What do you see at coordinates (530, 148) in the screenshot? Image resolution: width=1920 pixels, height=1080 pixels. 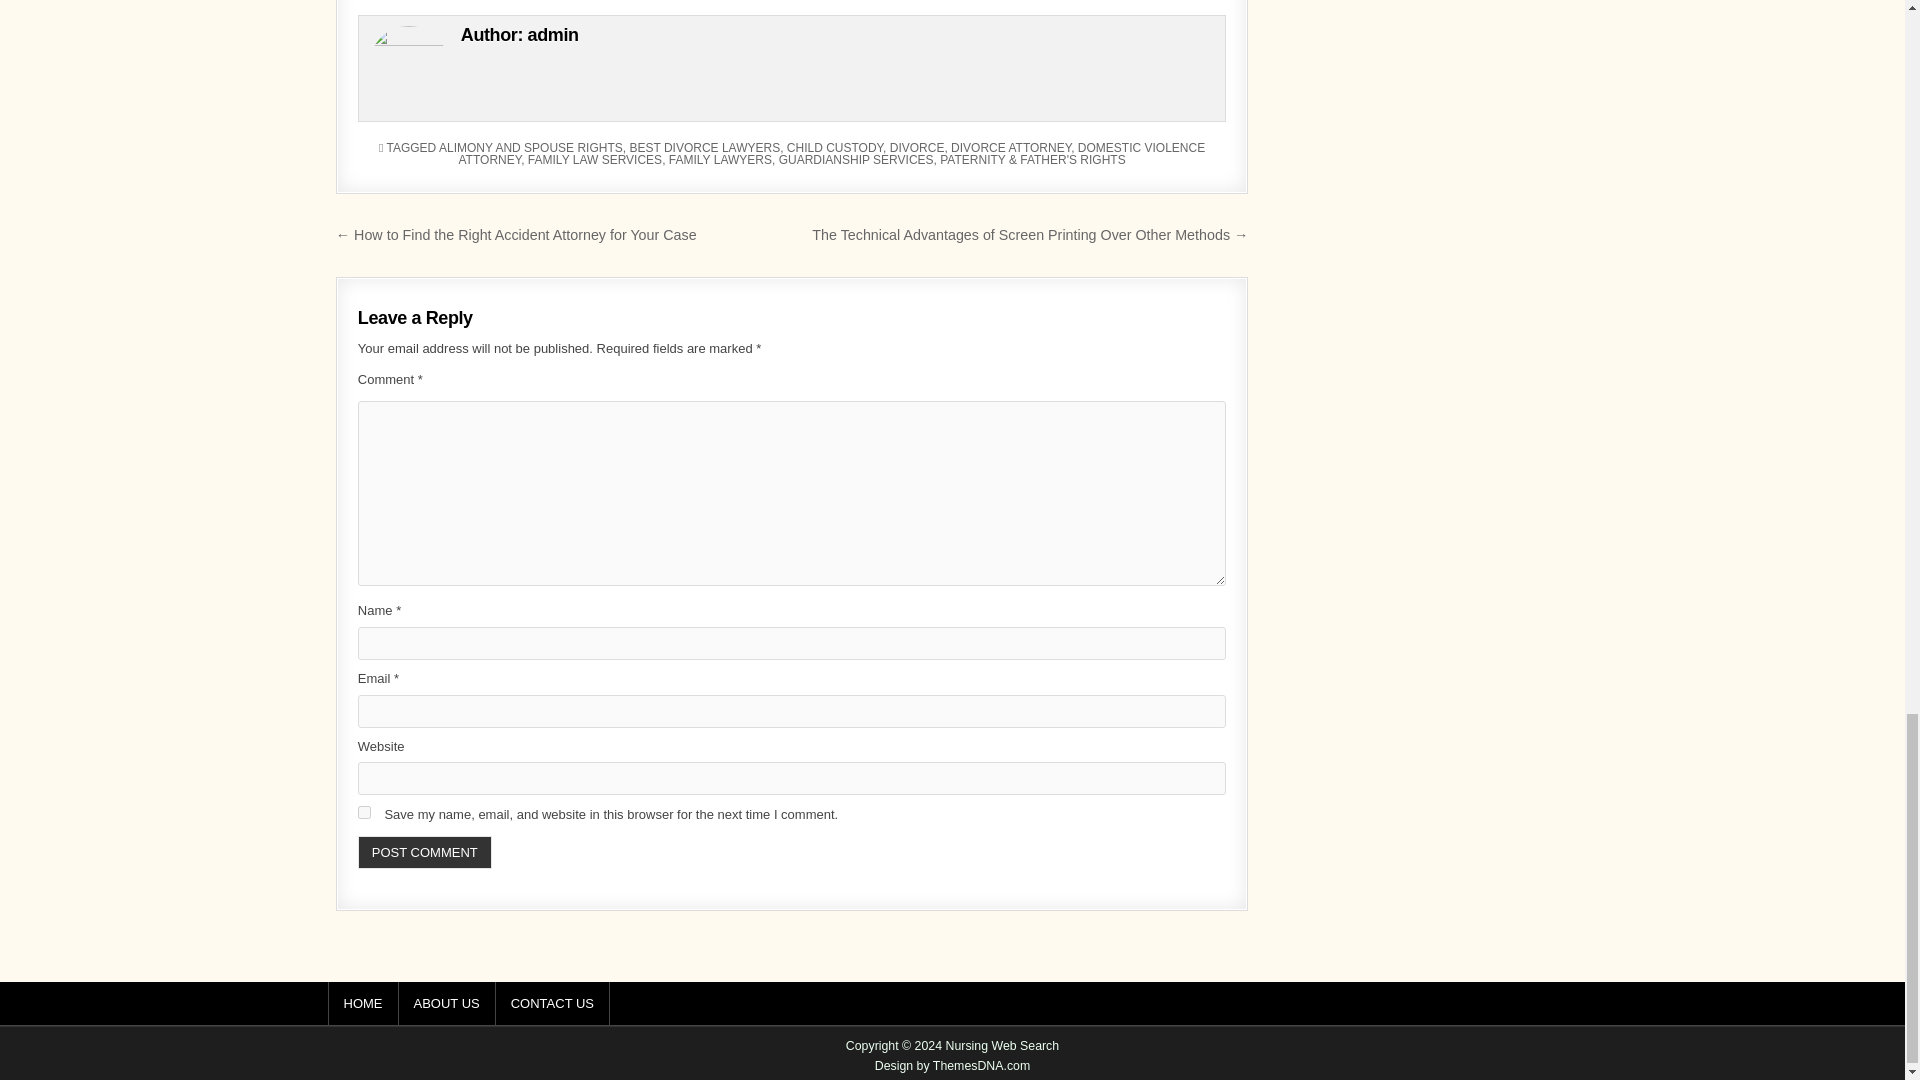 I see `ALIMONY AND SPOUSE RIGHTS` at bounding box center [530, 148].